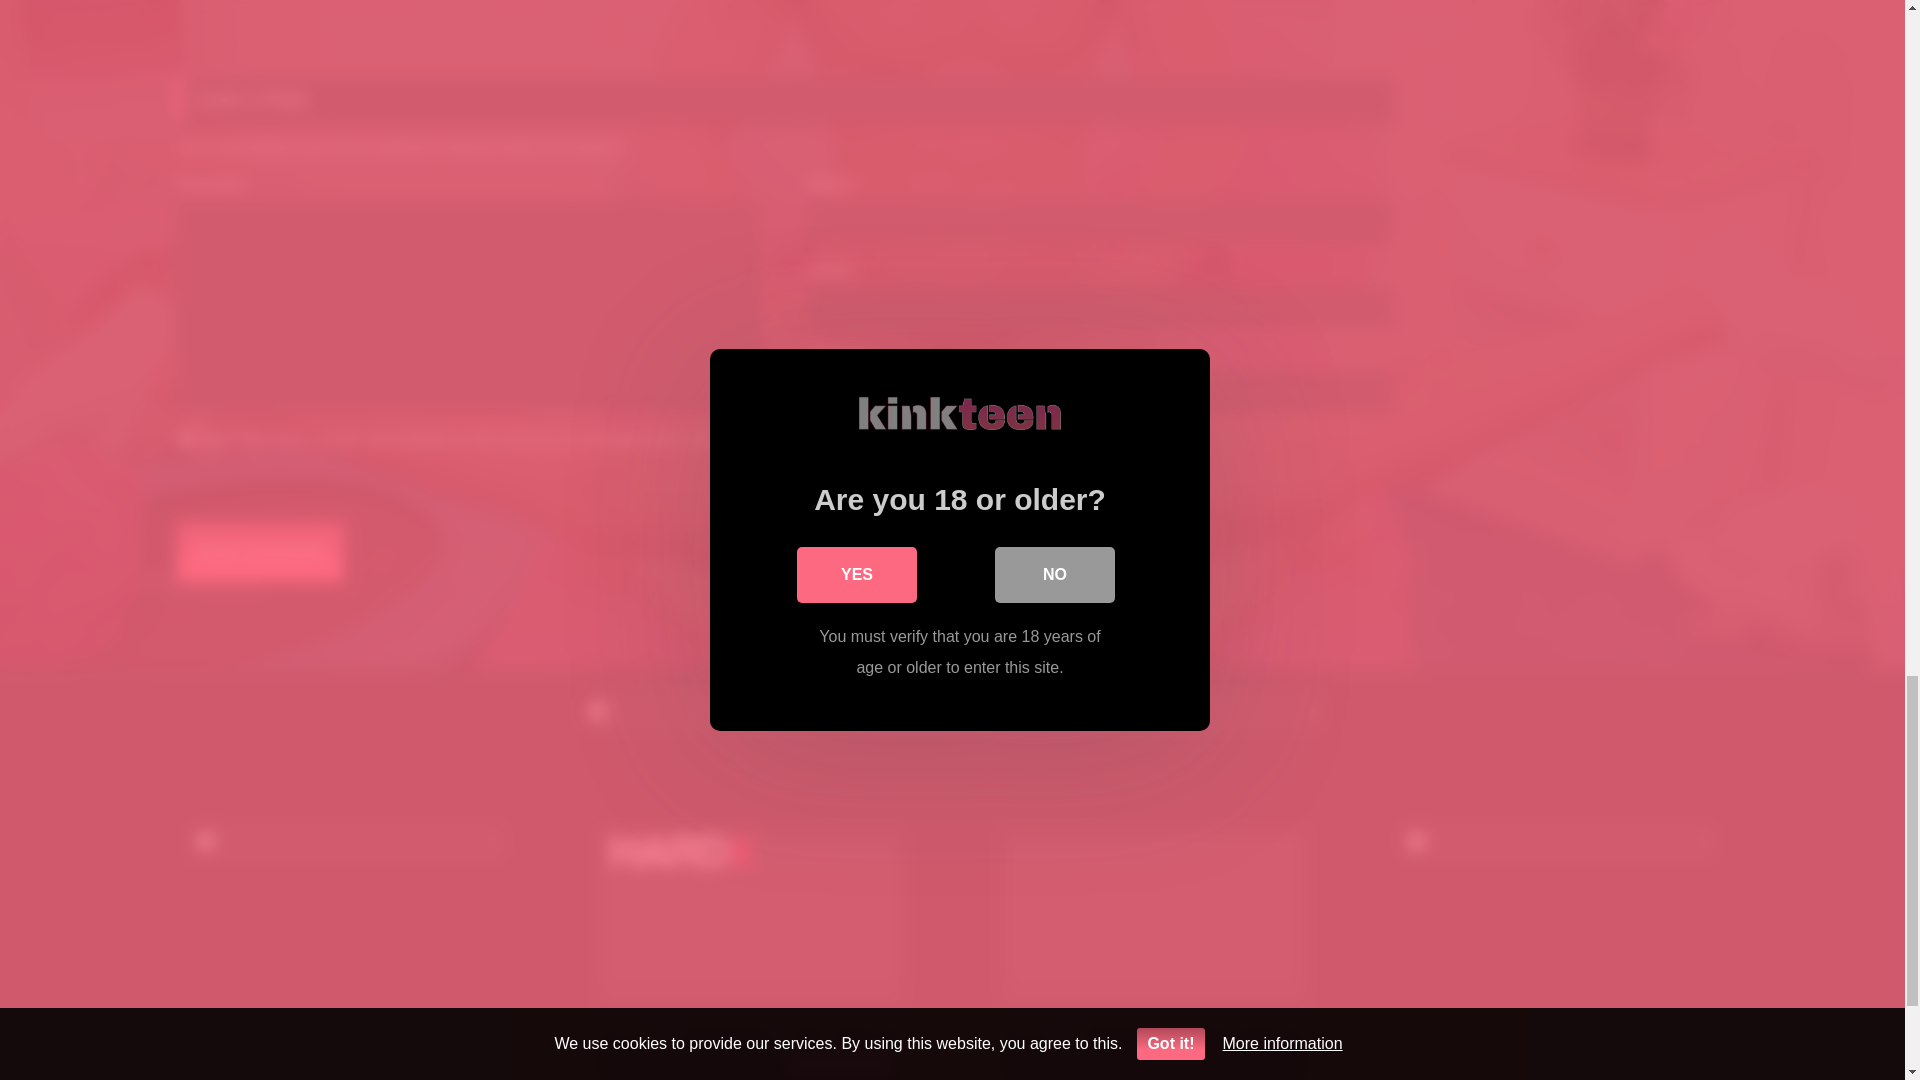  Describe the element at coordinates (186, 440) in the screenshot. I see `yes` at that location.